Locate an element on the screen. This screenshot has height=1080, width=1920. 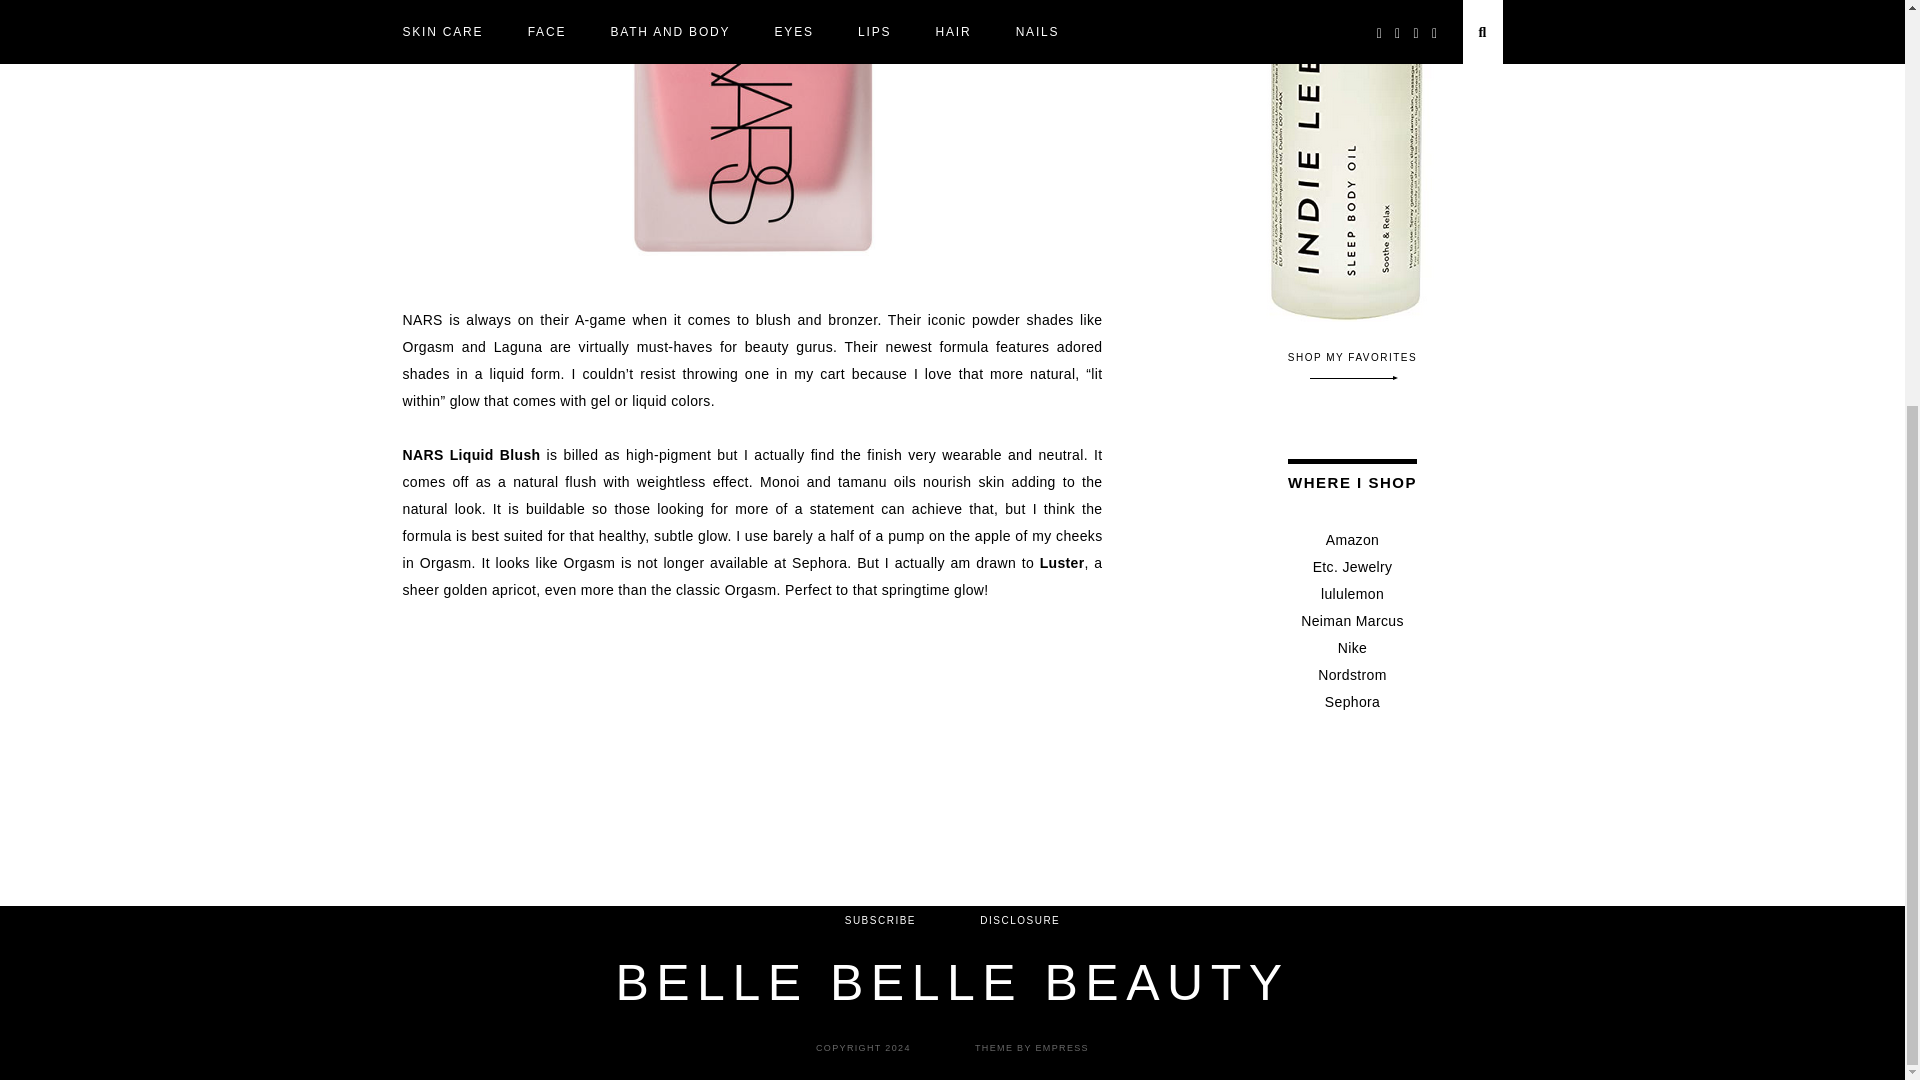
SUBSCRIBE is located at coordinates (880, 920).